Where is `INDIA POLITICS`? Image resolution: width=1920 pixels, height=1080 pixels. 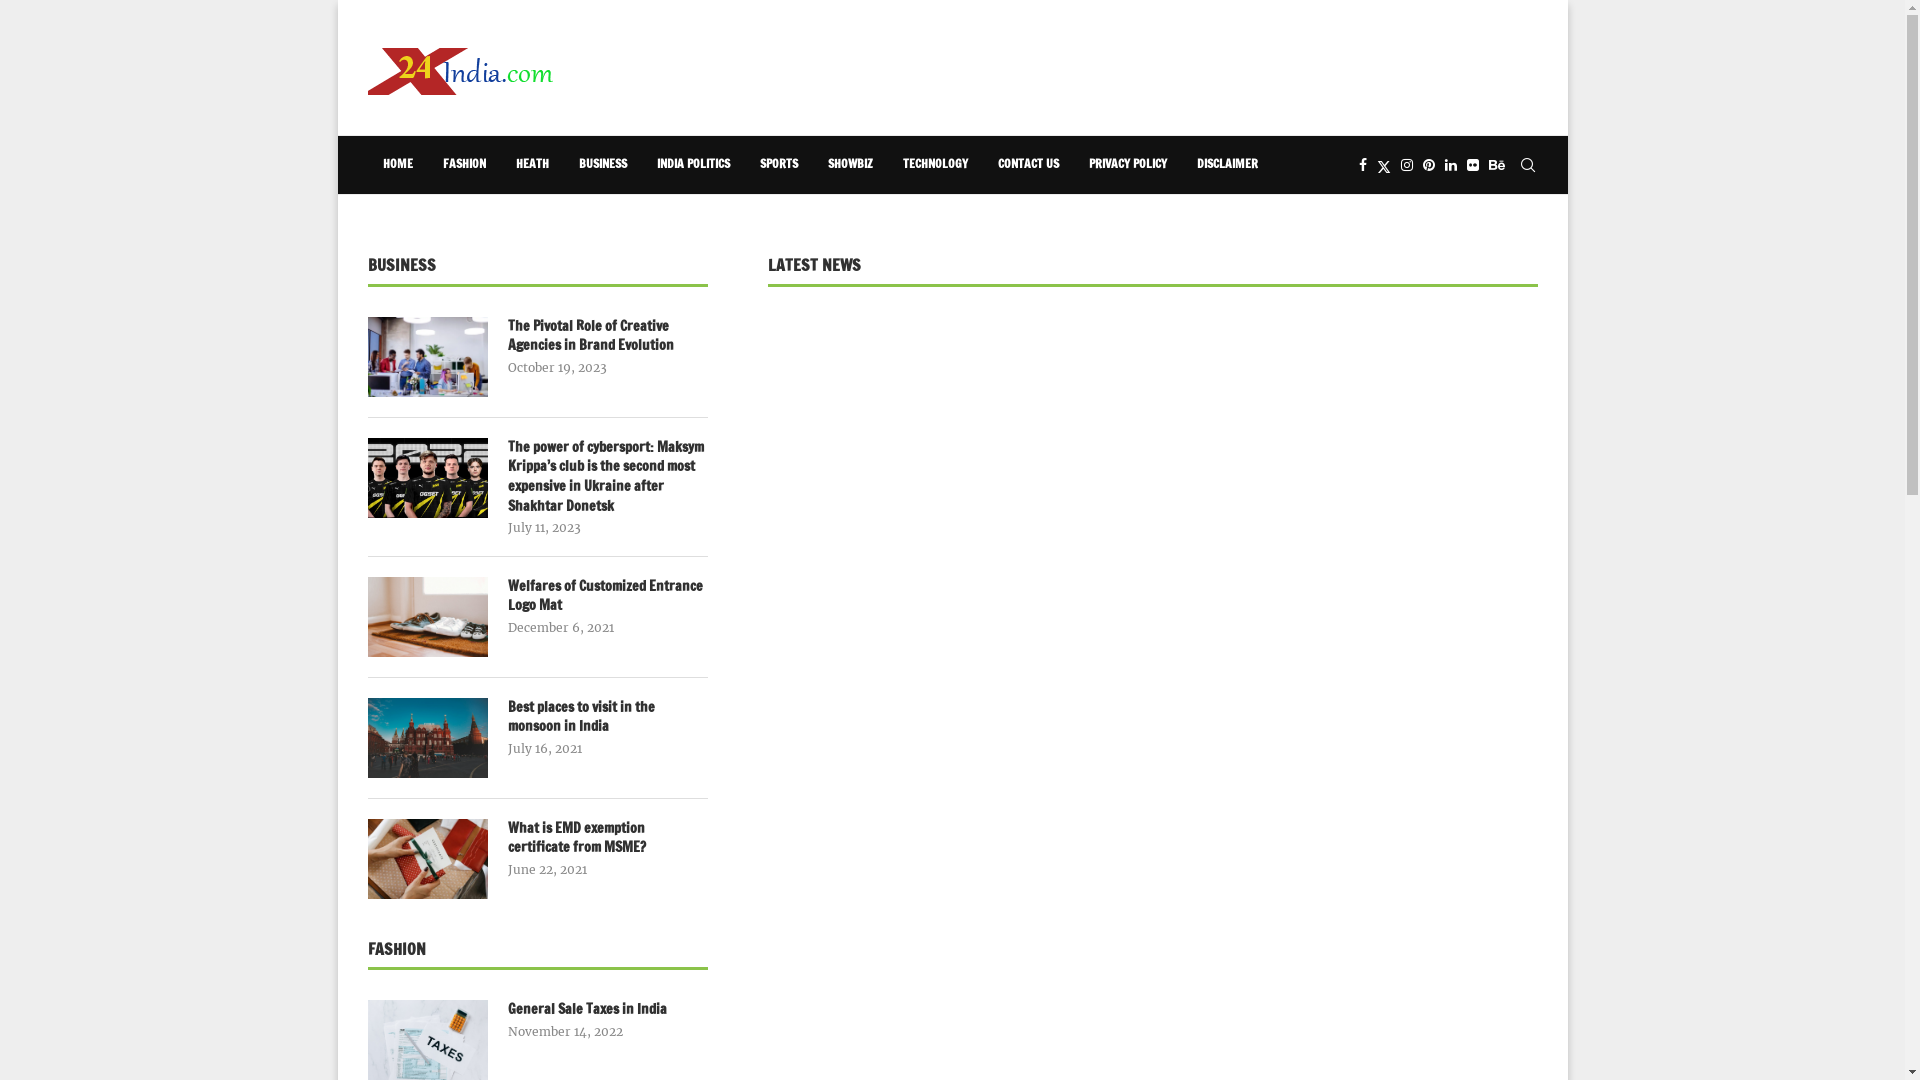 INDIA POLITICS is located at coordinates (694, 165).